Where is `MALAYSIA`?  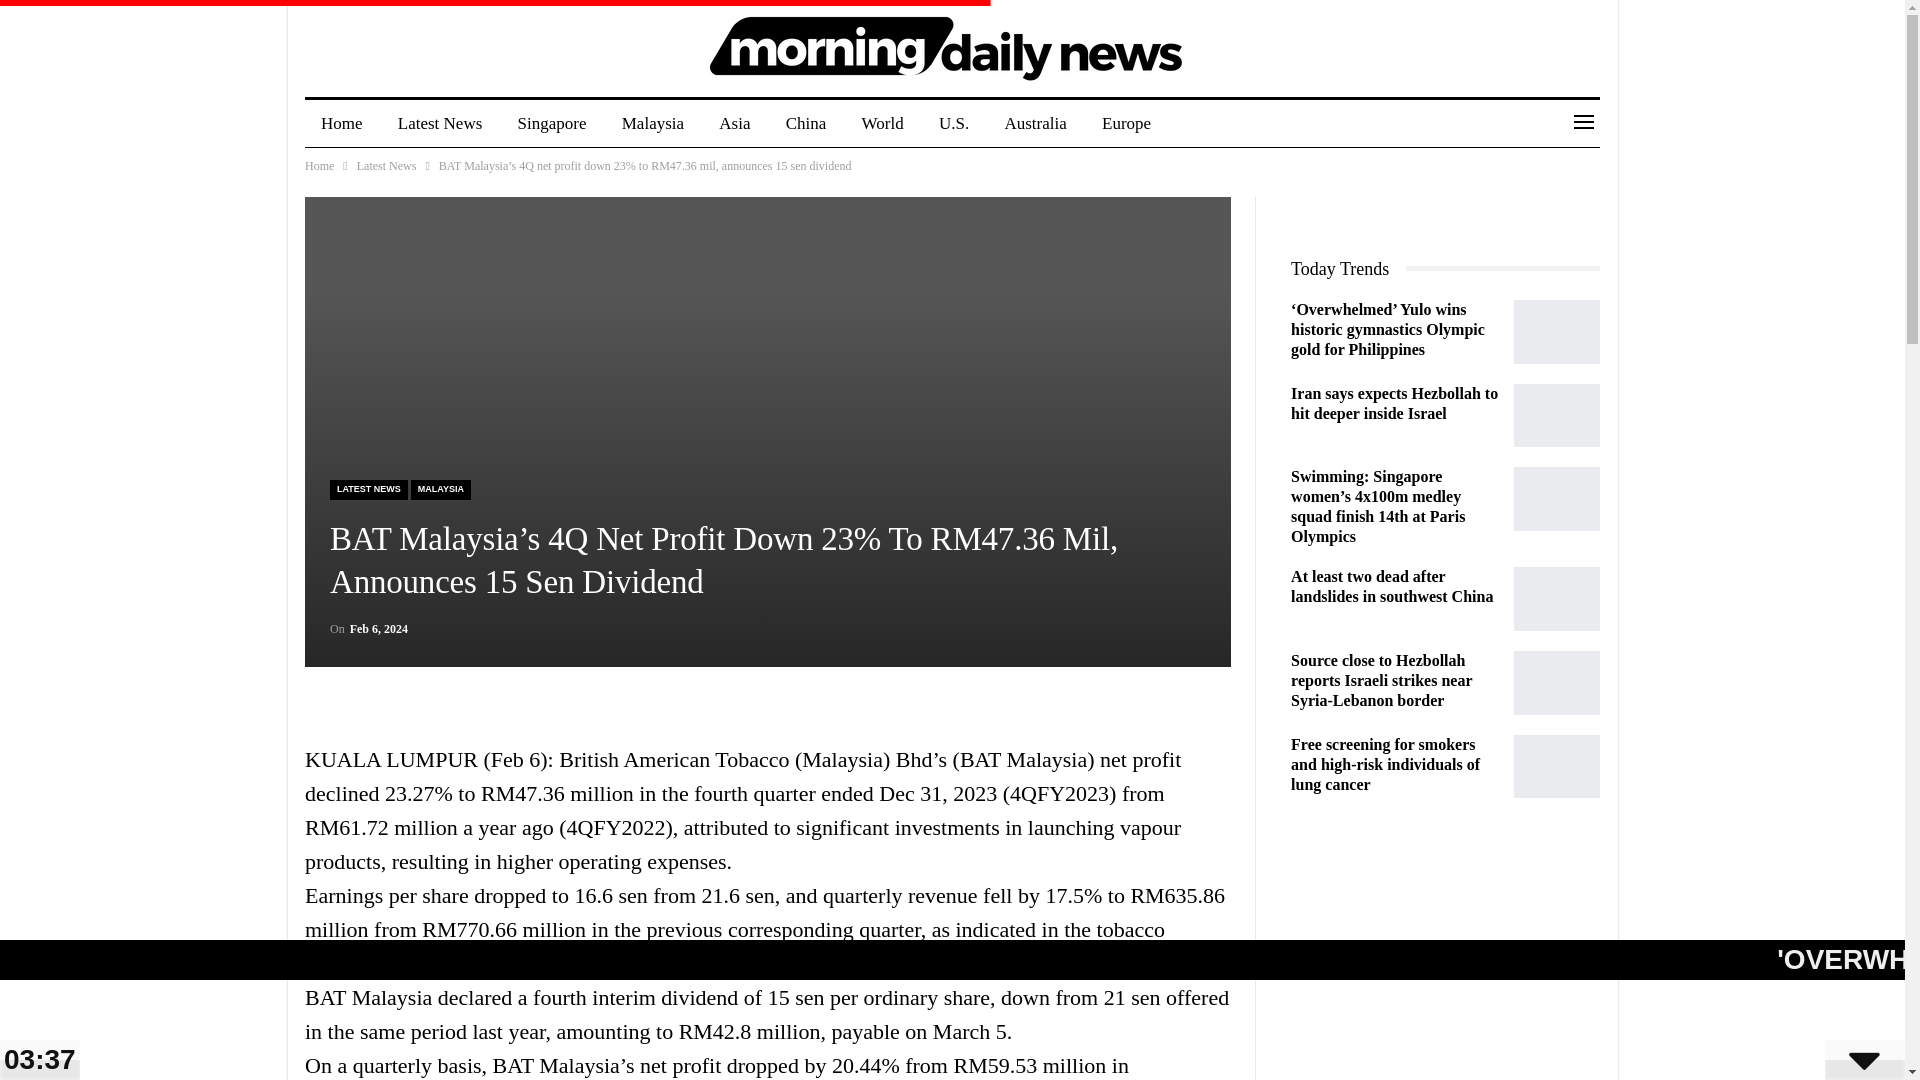
MALAYSIA is located at coordinates (440, 488).